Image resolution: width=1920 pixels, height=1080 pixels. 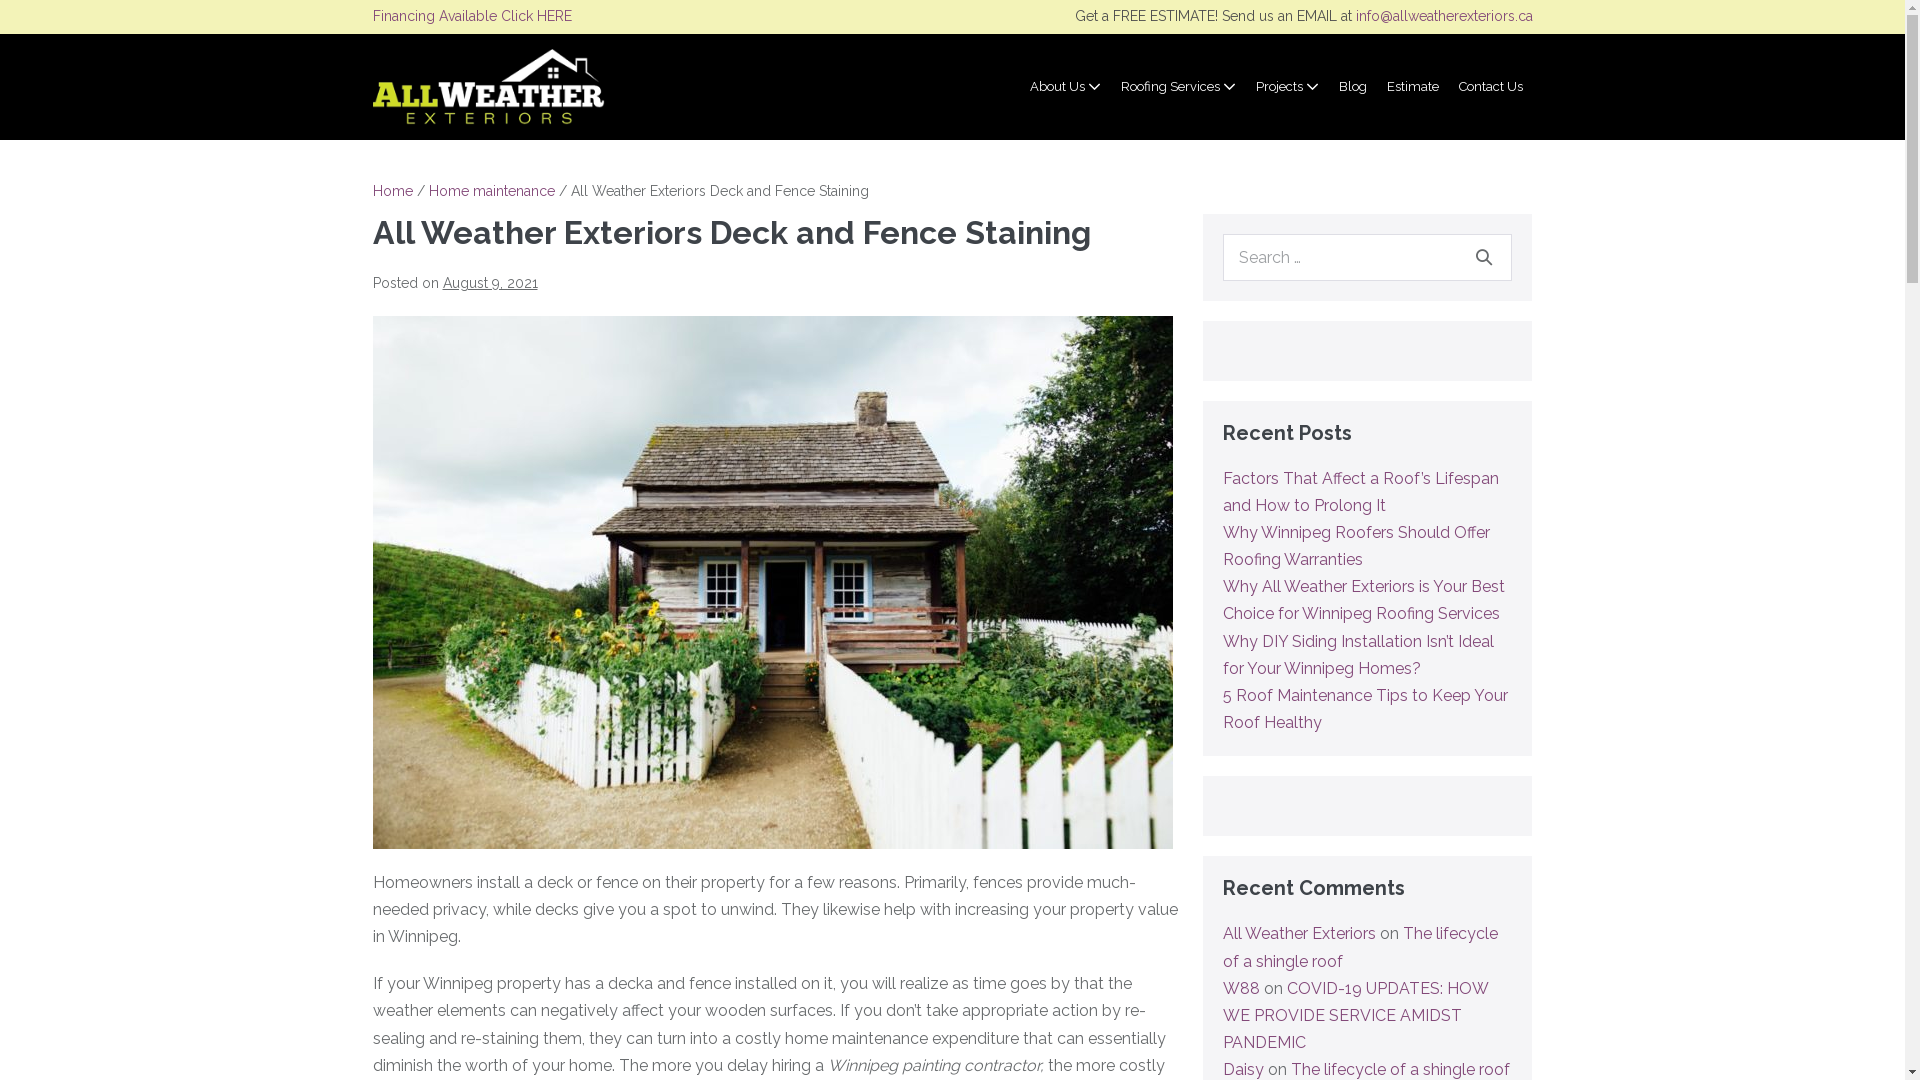 What do you see at coordinates (1356, 546) in the screenshot?
I see `Why Winnipeg Roofers Should Offer Roofing Warranties` at bounding box center [1356, 546].